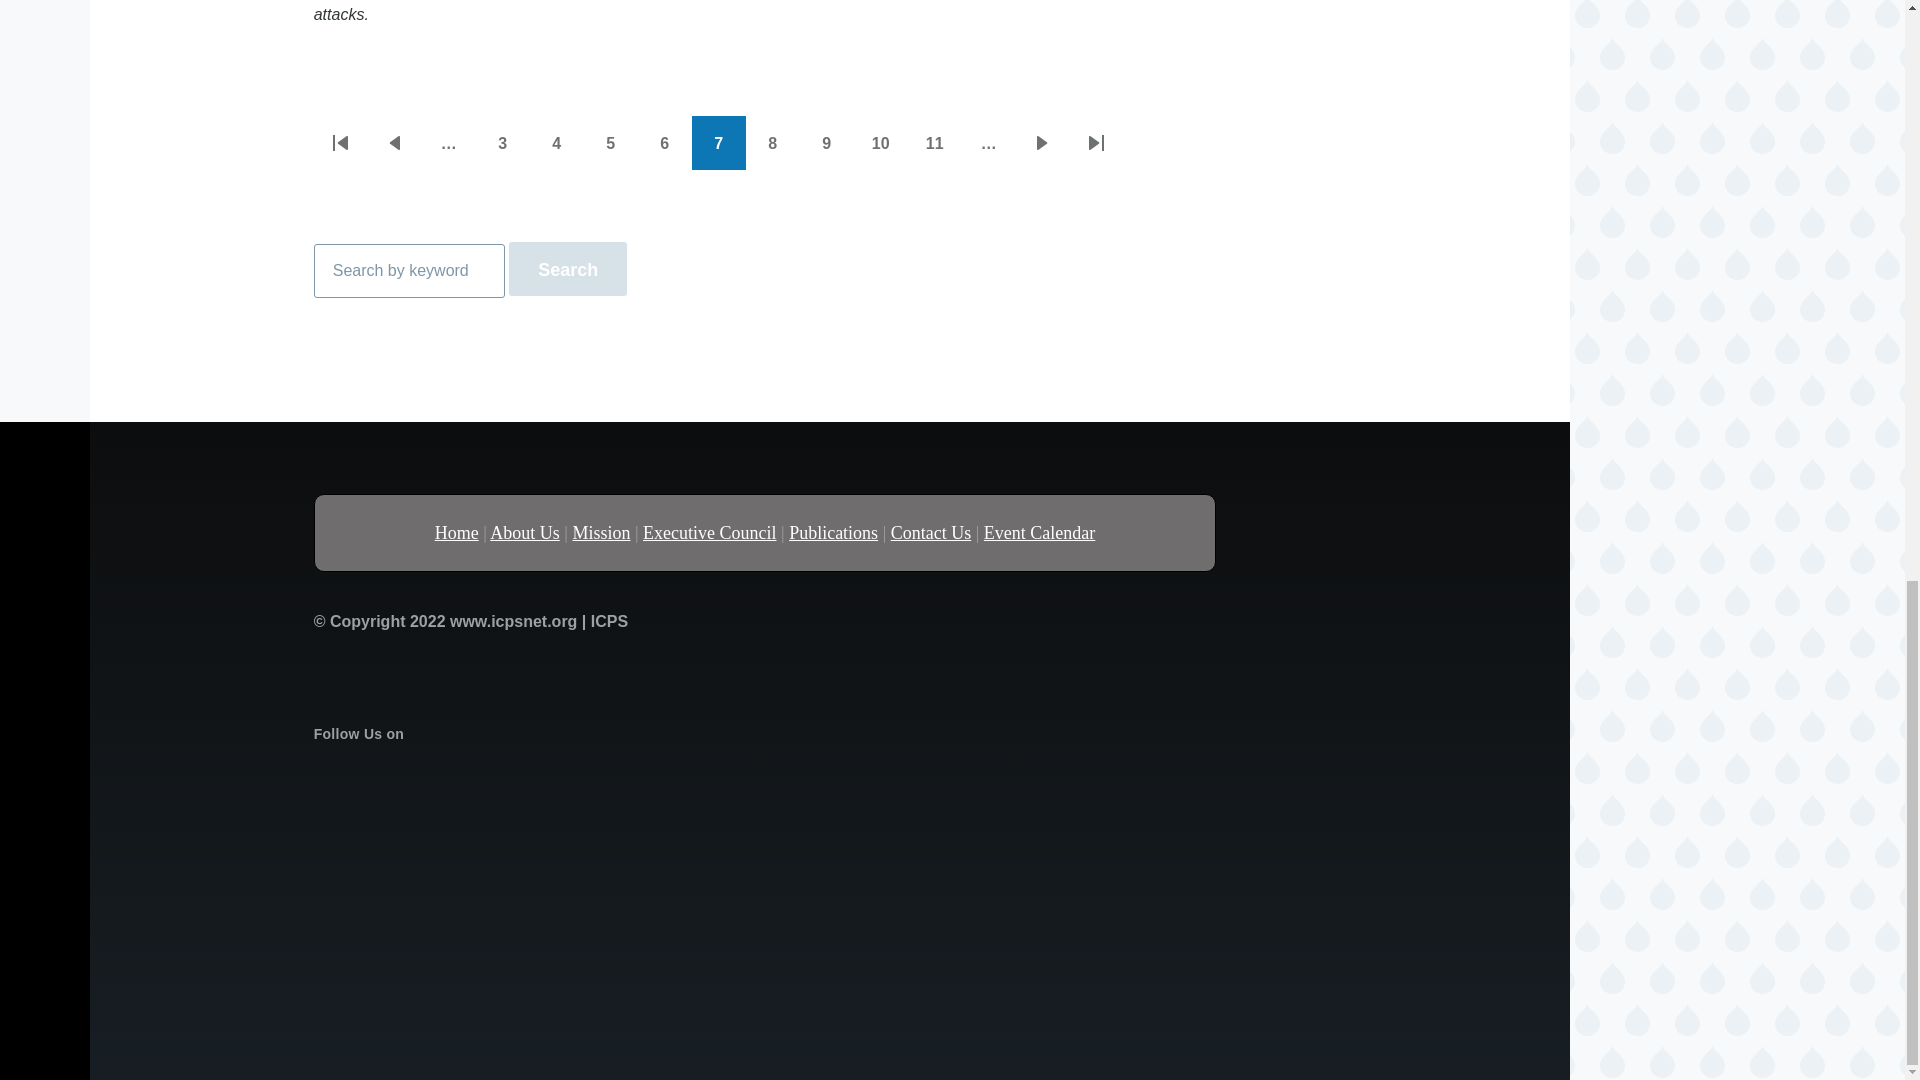 The image size is (1920, 1080). What do you see at coordinates (664, 142) in the screenshot?
I see `Go to next page` at bounding box center [664, 142].